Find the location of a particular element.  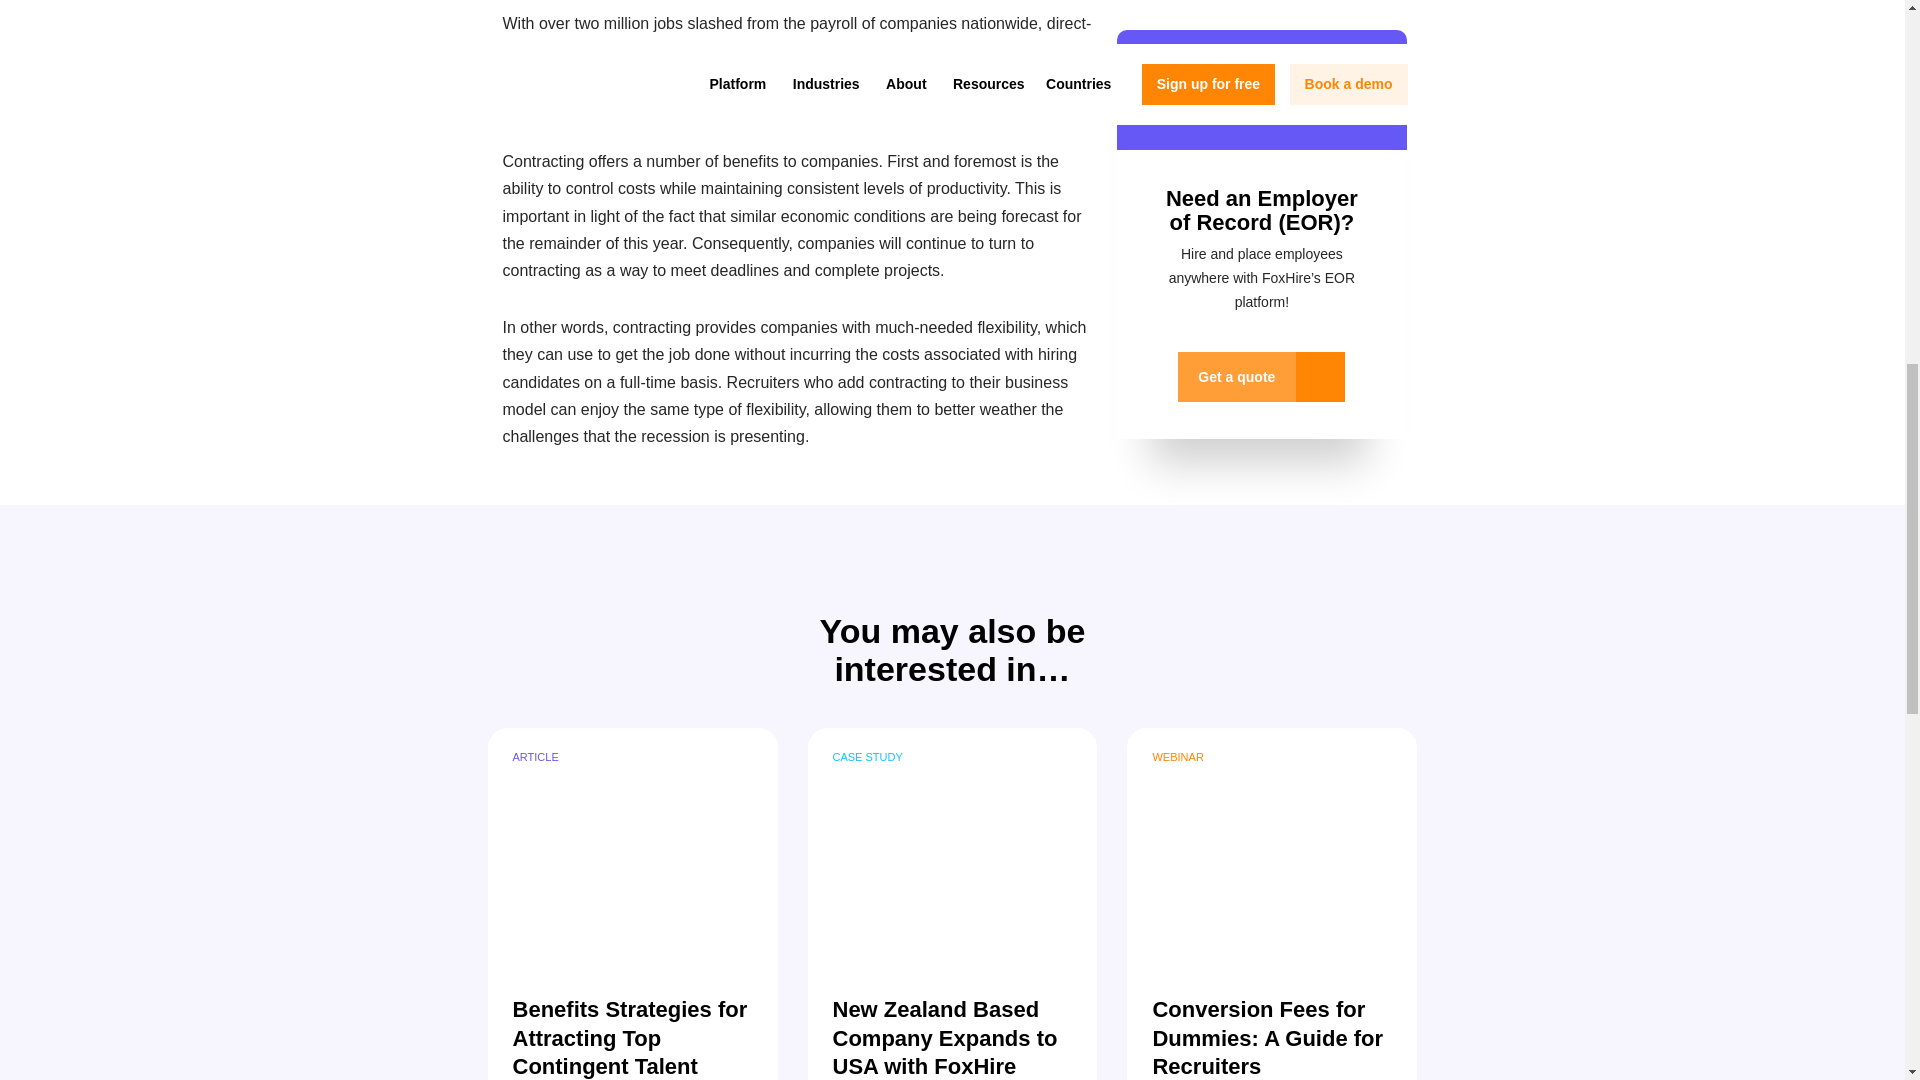

Benefits Strategies for Attracting Top Contingent Talent is located at coordinates (632, 846).